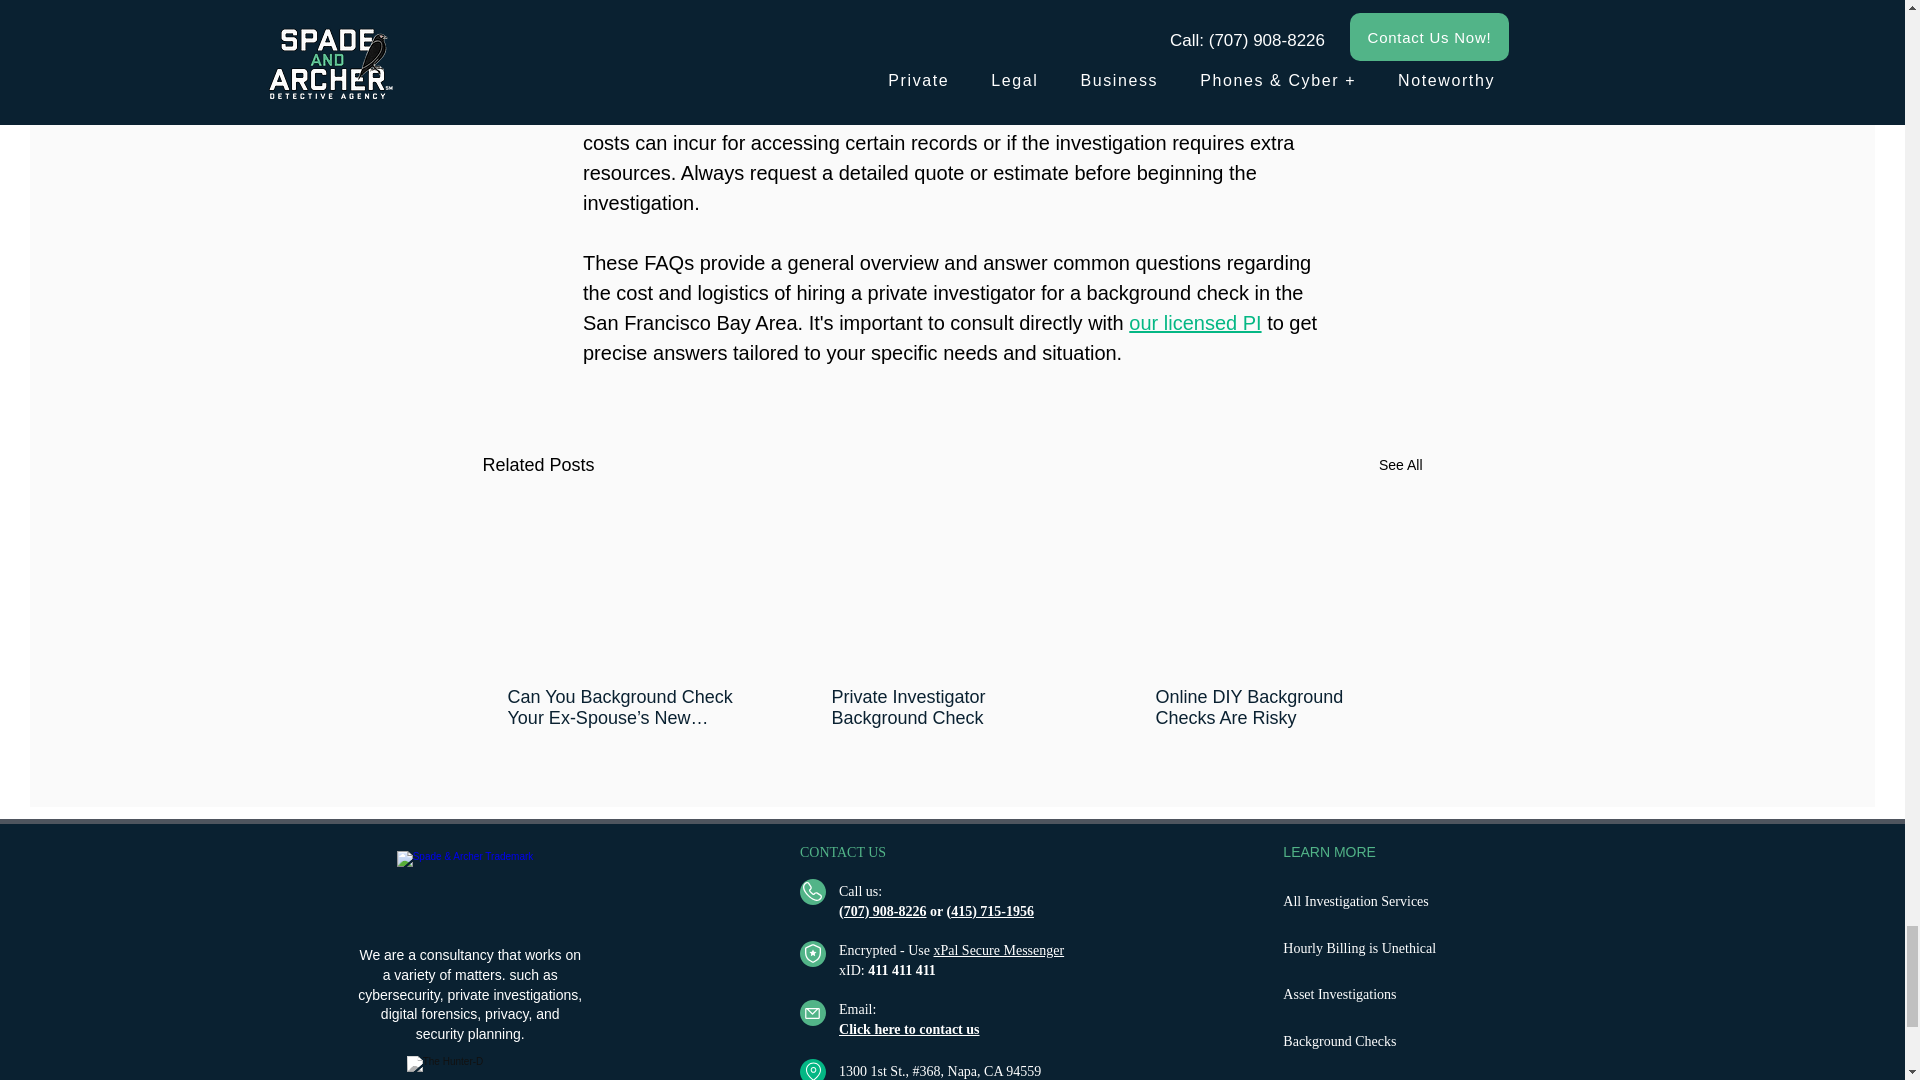  I want to click on Return to home page, so click(470, 892).